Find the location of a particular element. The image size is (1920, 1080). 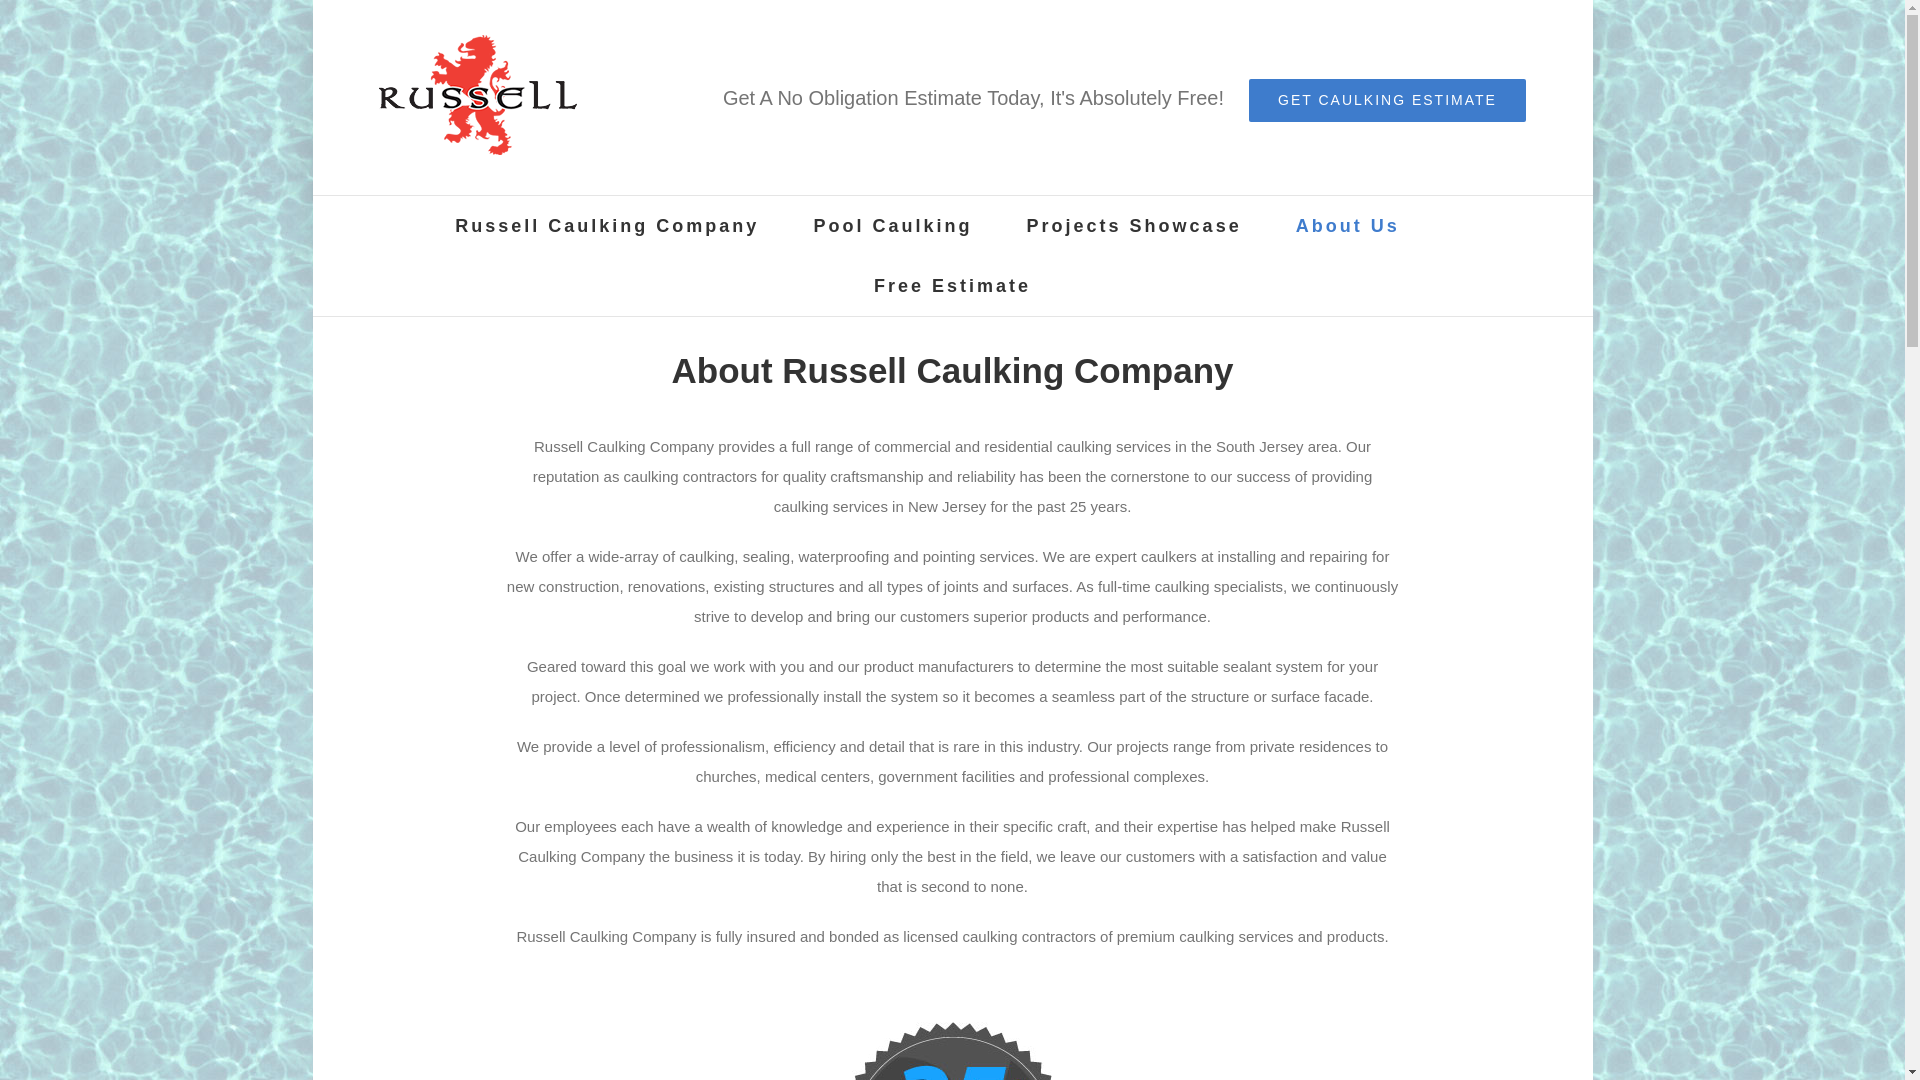

Pool Caulking is located at coordinates (892, 225).